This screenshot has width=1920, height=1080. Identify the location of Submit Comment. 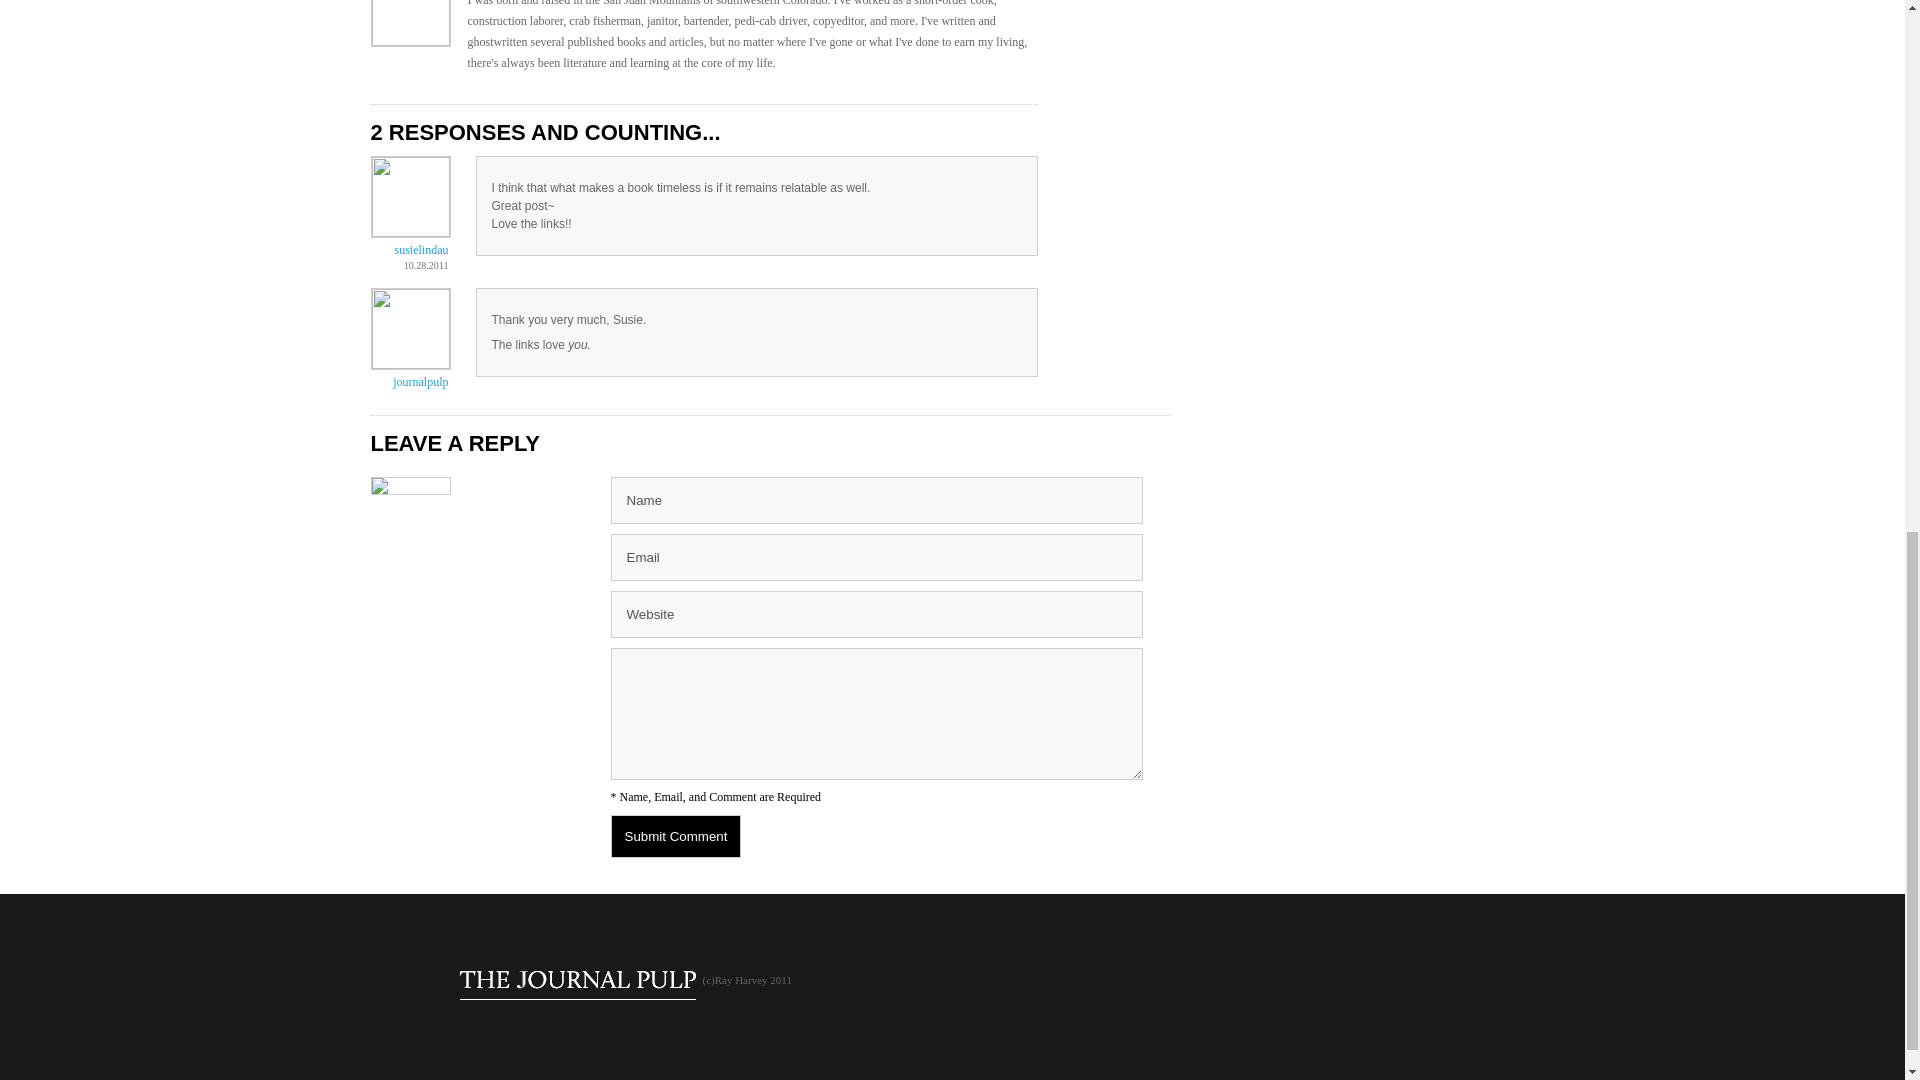
(676, 836).